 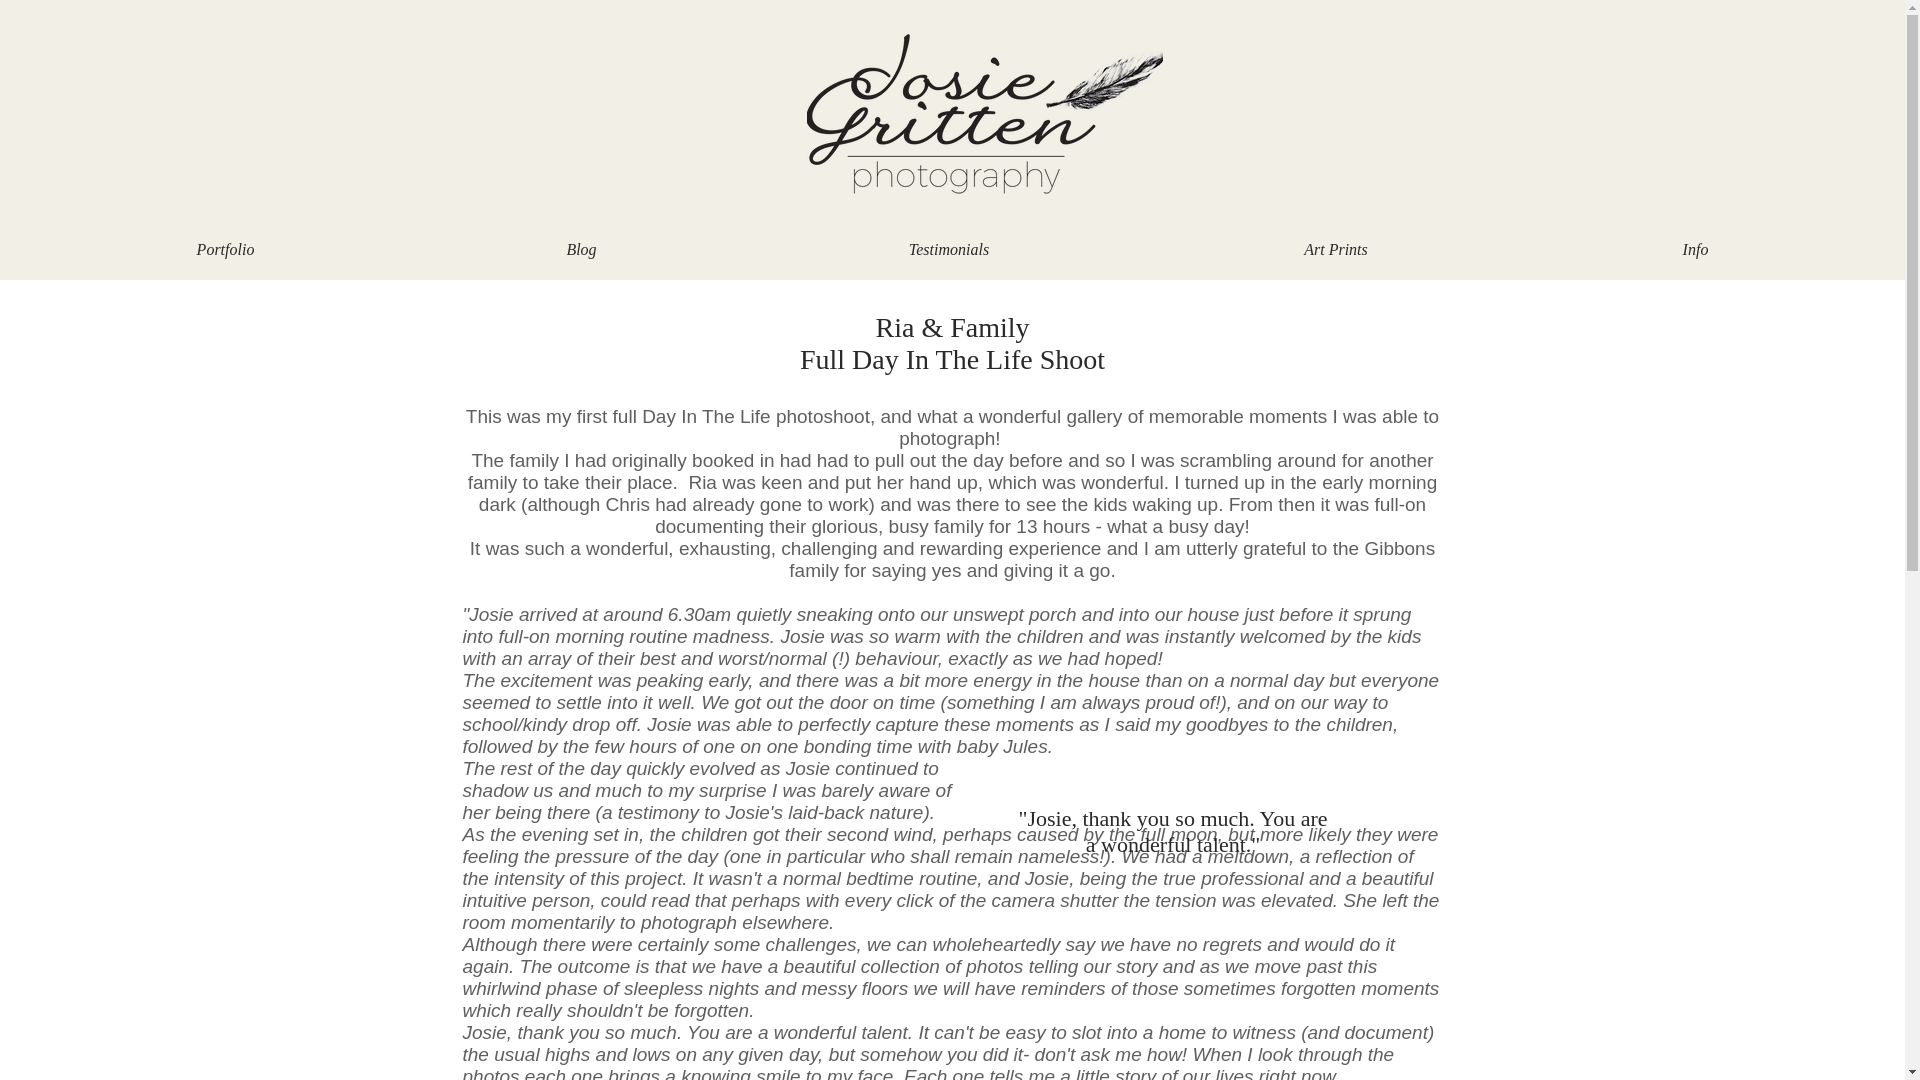 What do you see at coordinates (582, 249) in the screenshot?
I see `Blog` at bounding box center [582, 249].